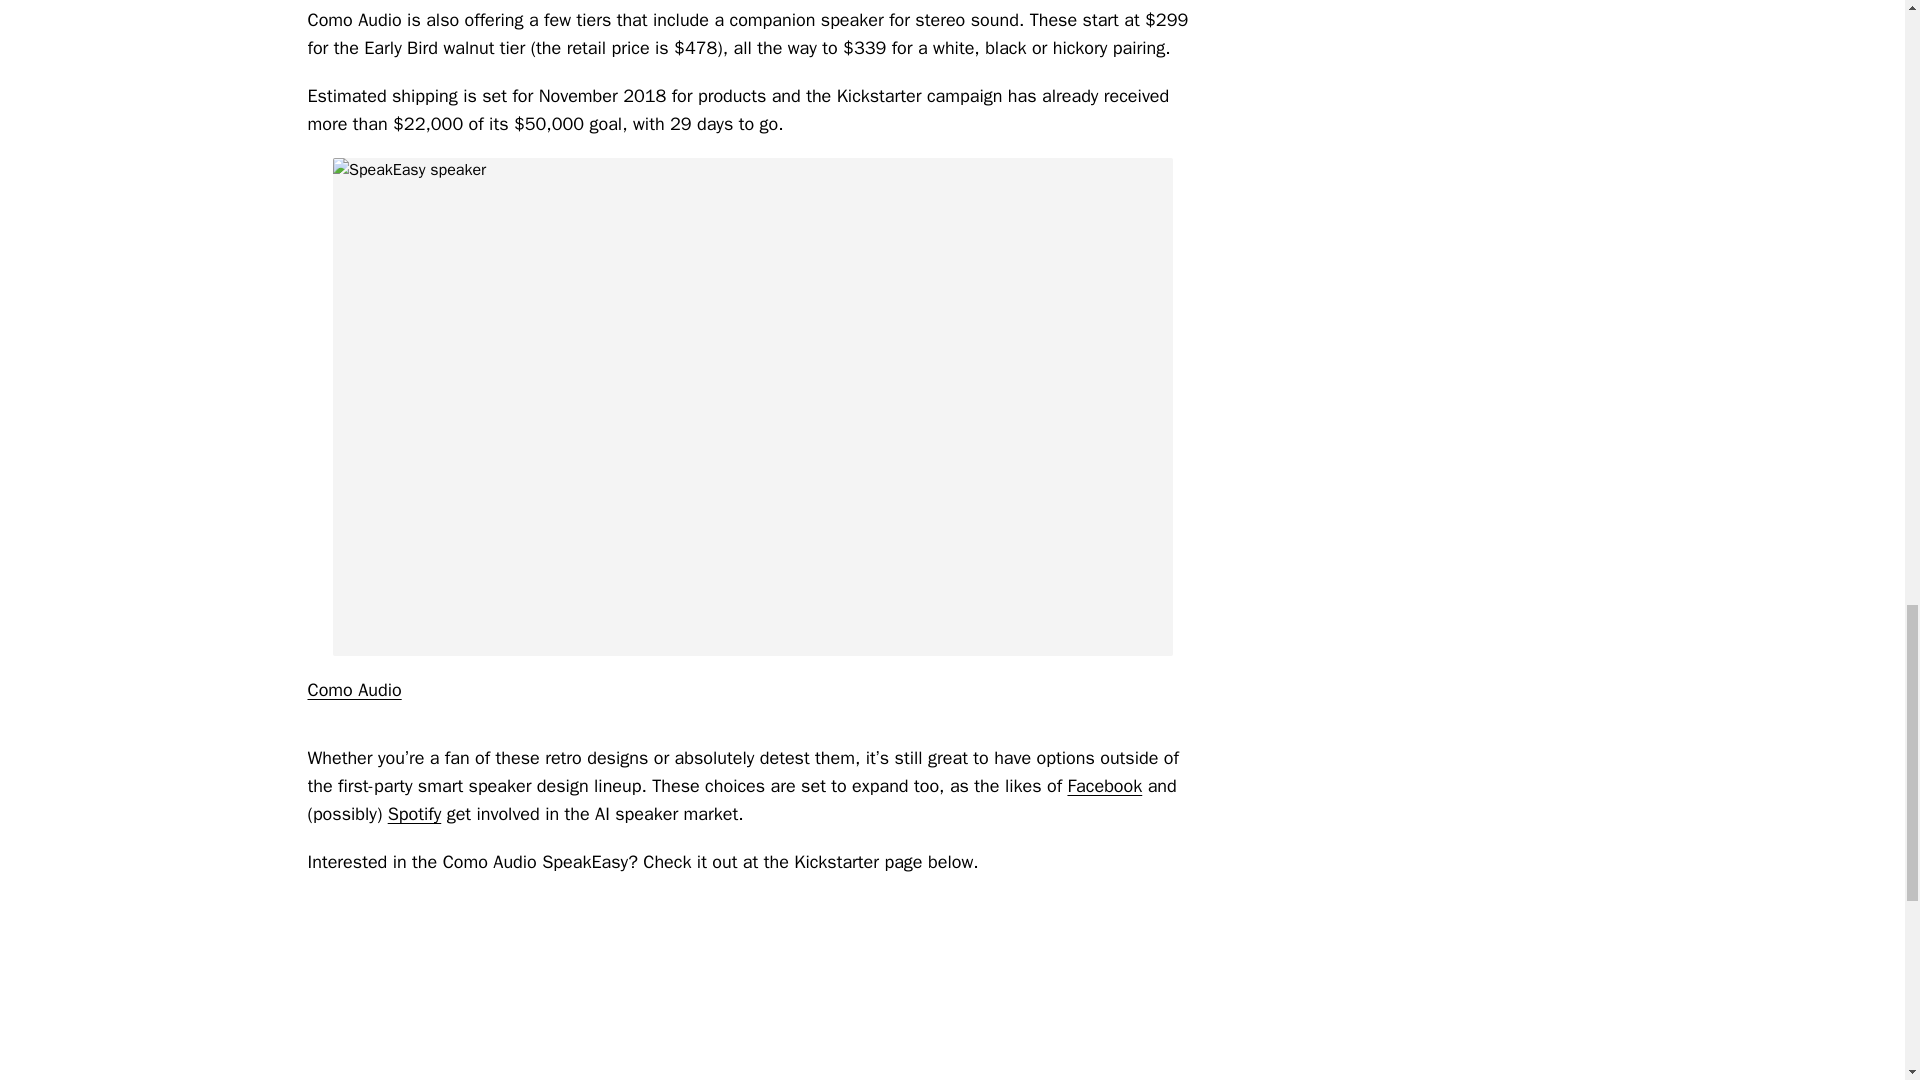  I want to click on Como Audio, so click(354, 690).